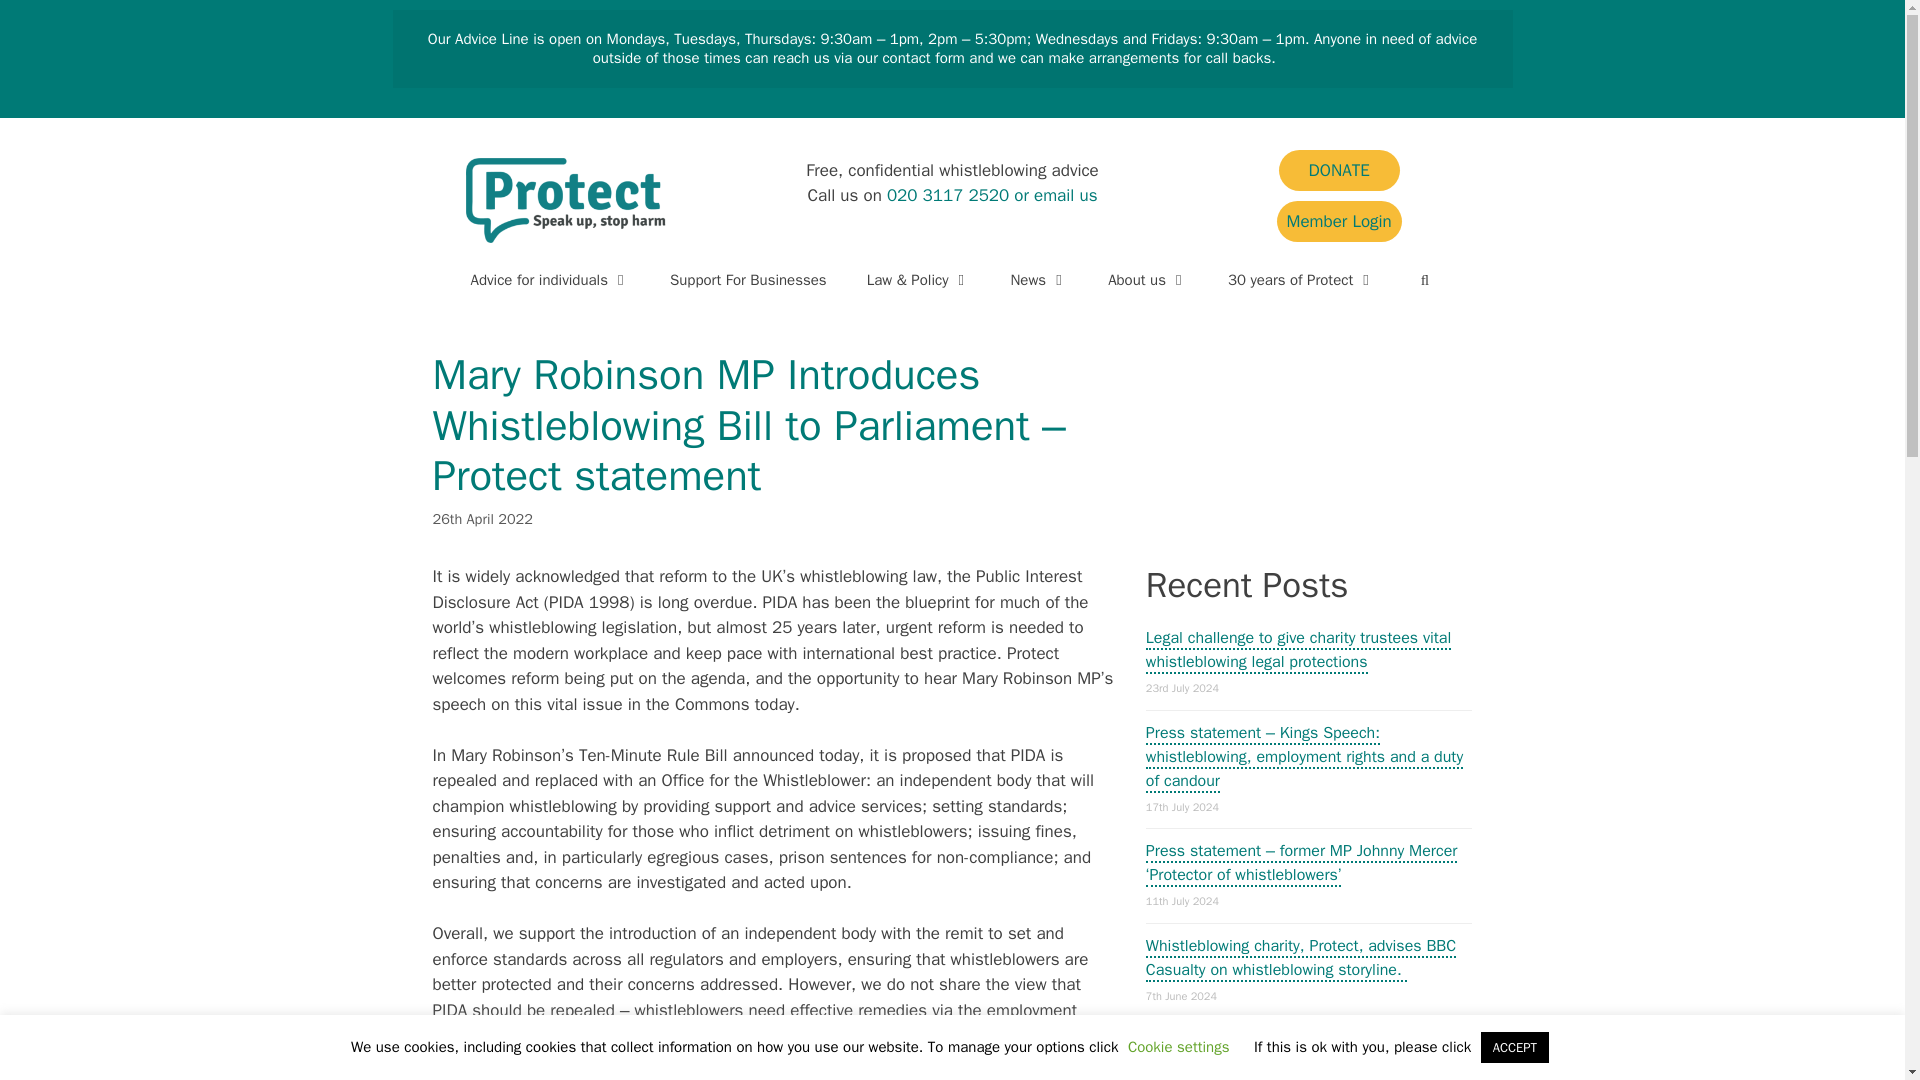 This screenshot has height=1080, width=1920. What do you see at coordinates (910, 57) in the screenshot?
I see `our contact form` at bounding box center [910, 57].